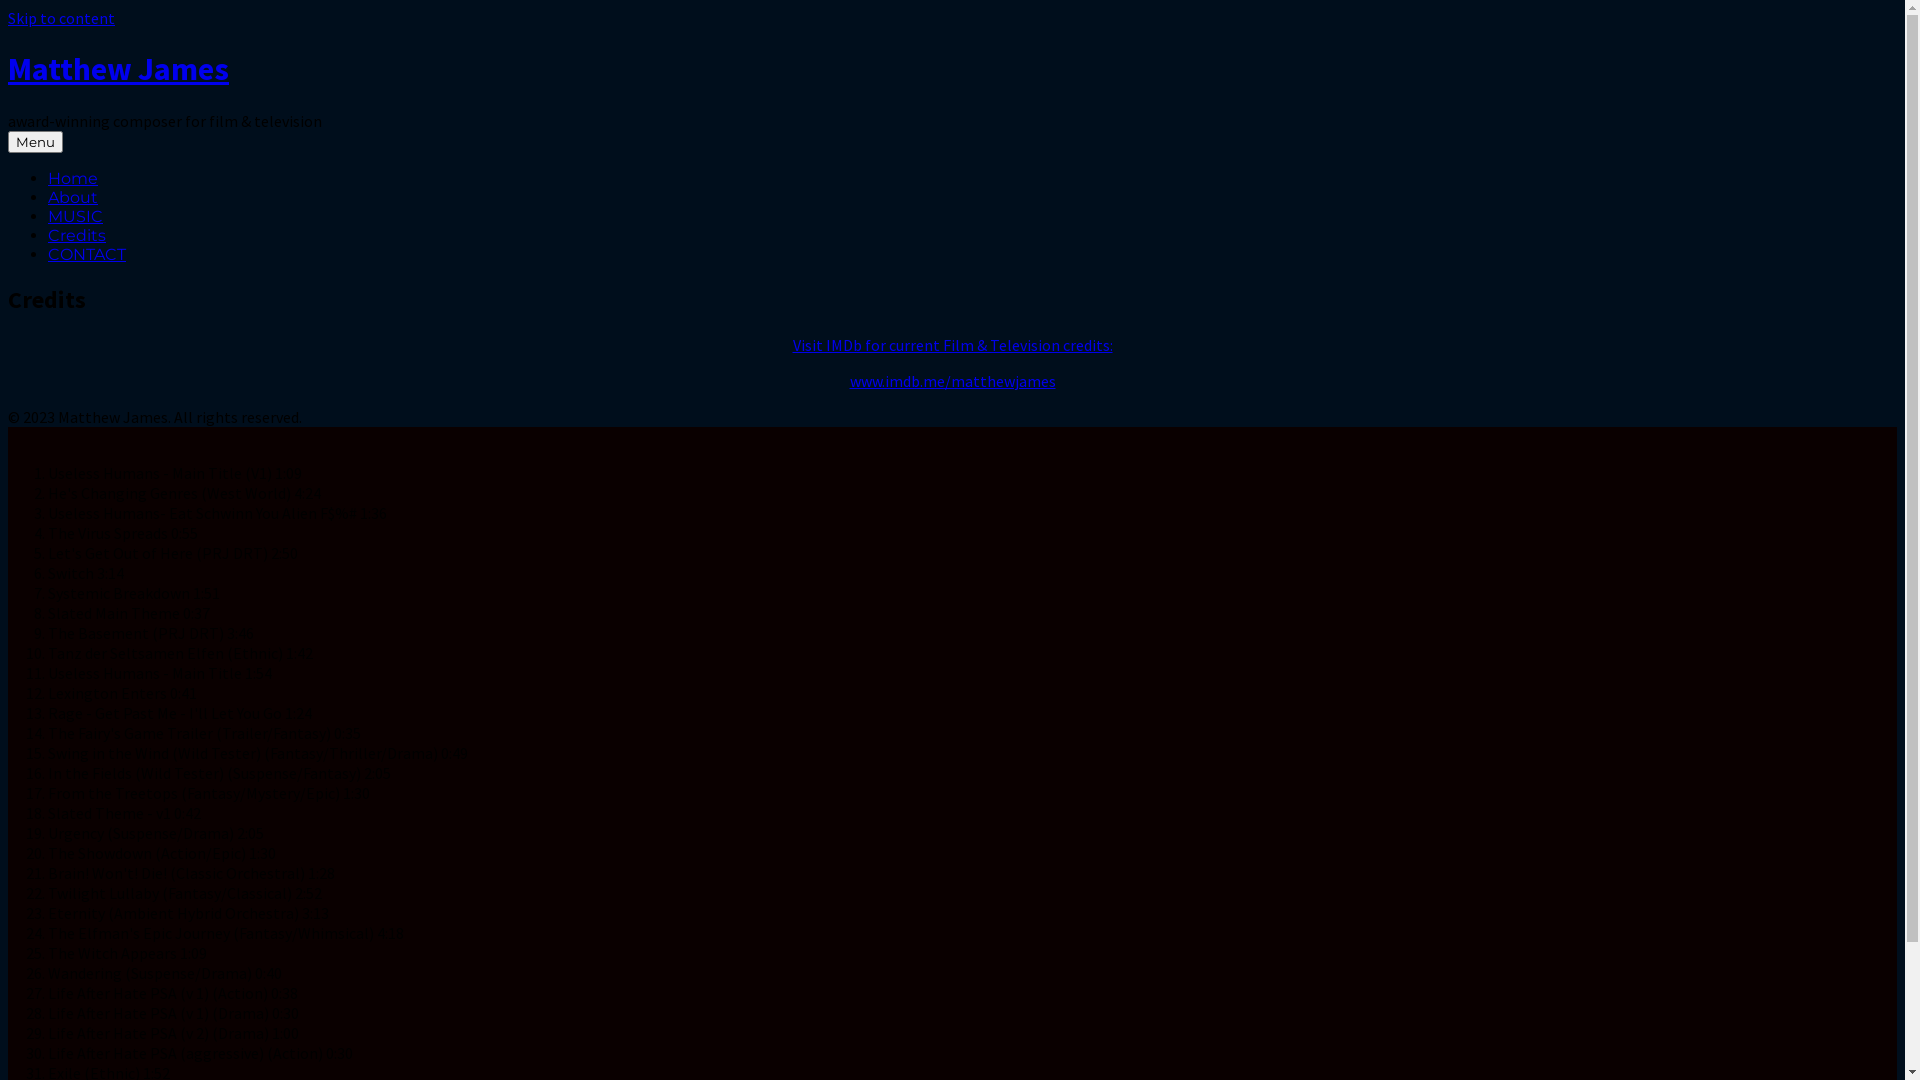  Describe the element at coordinates (36, 142) in the screenshot. I see `Menu` at that location.